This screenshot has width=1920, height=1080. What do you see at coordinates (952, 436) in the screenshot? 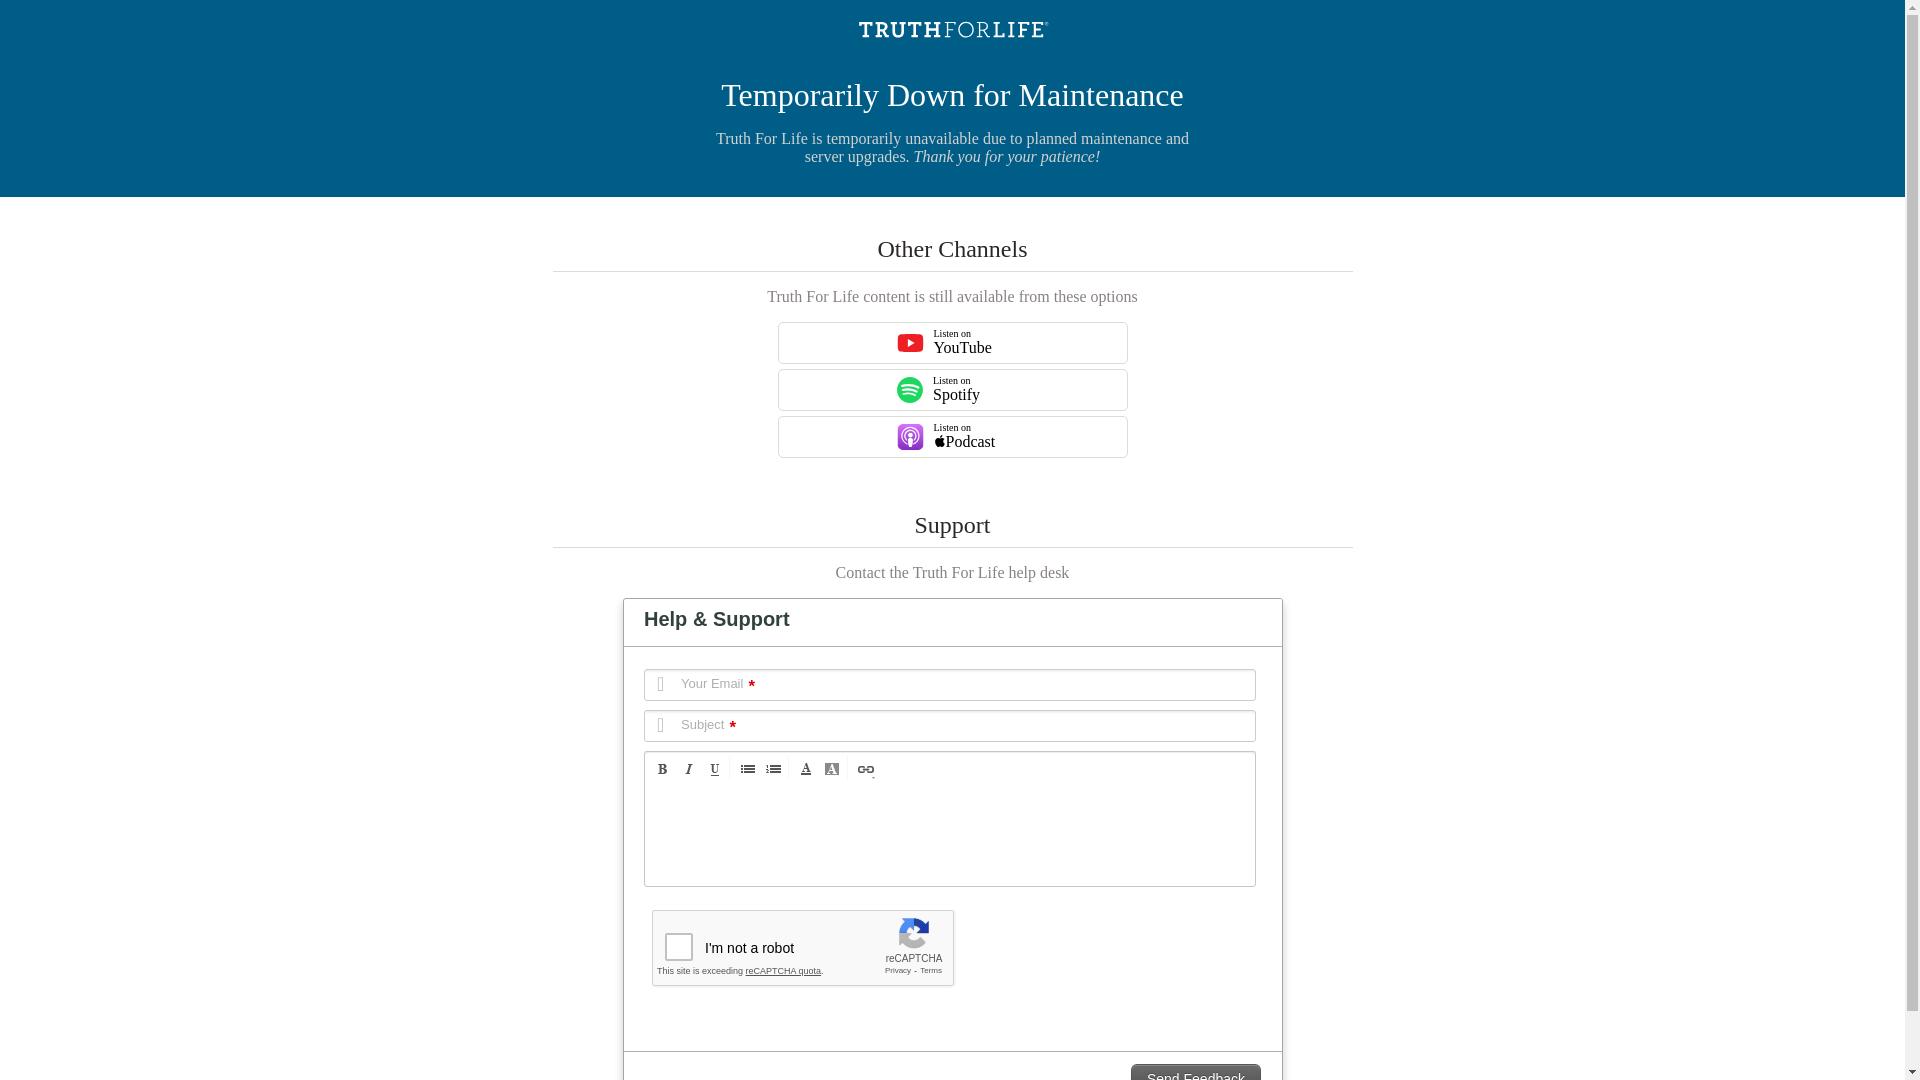
I see `Podcast` at bounding box center [952, 436].